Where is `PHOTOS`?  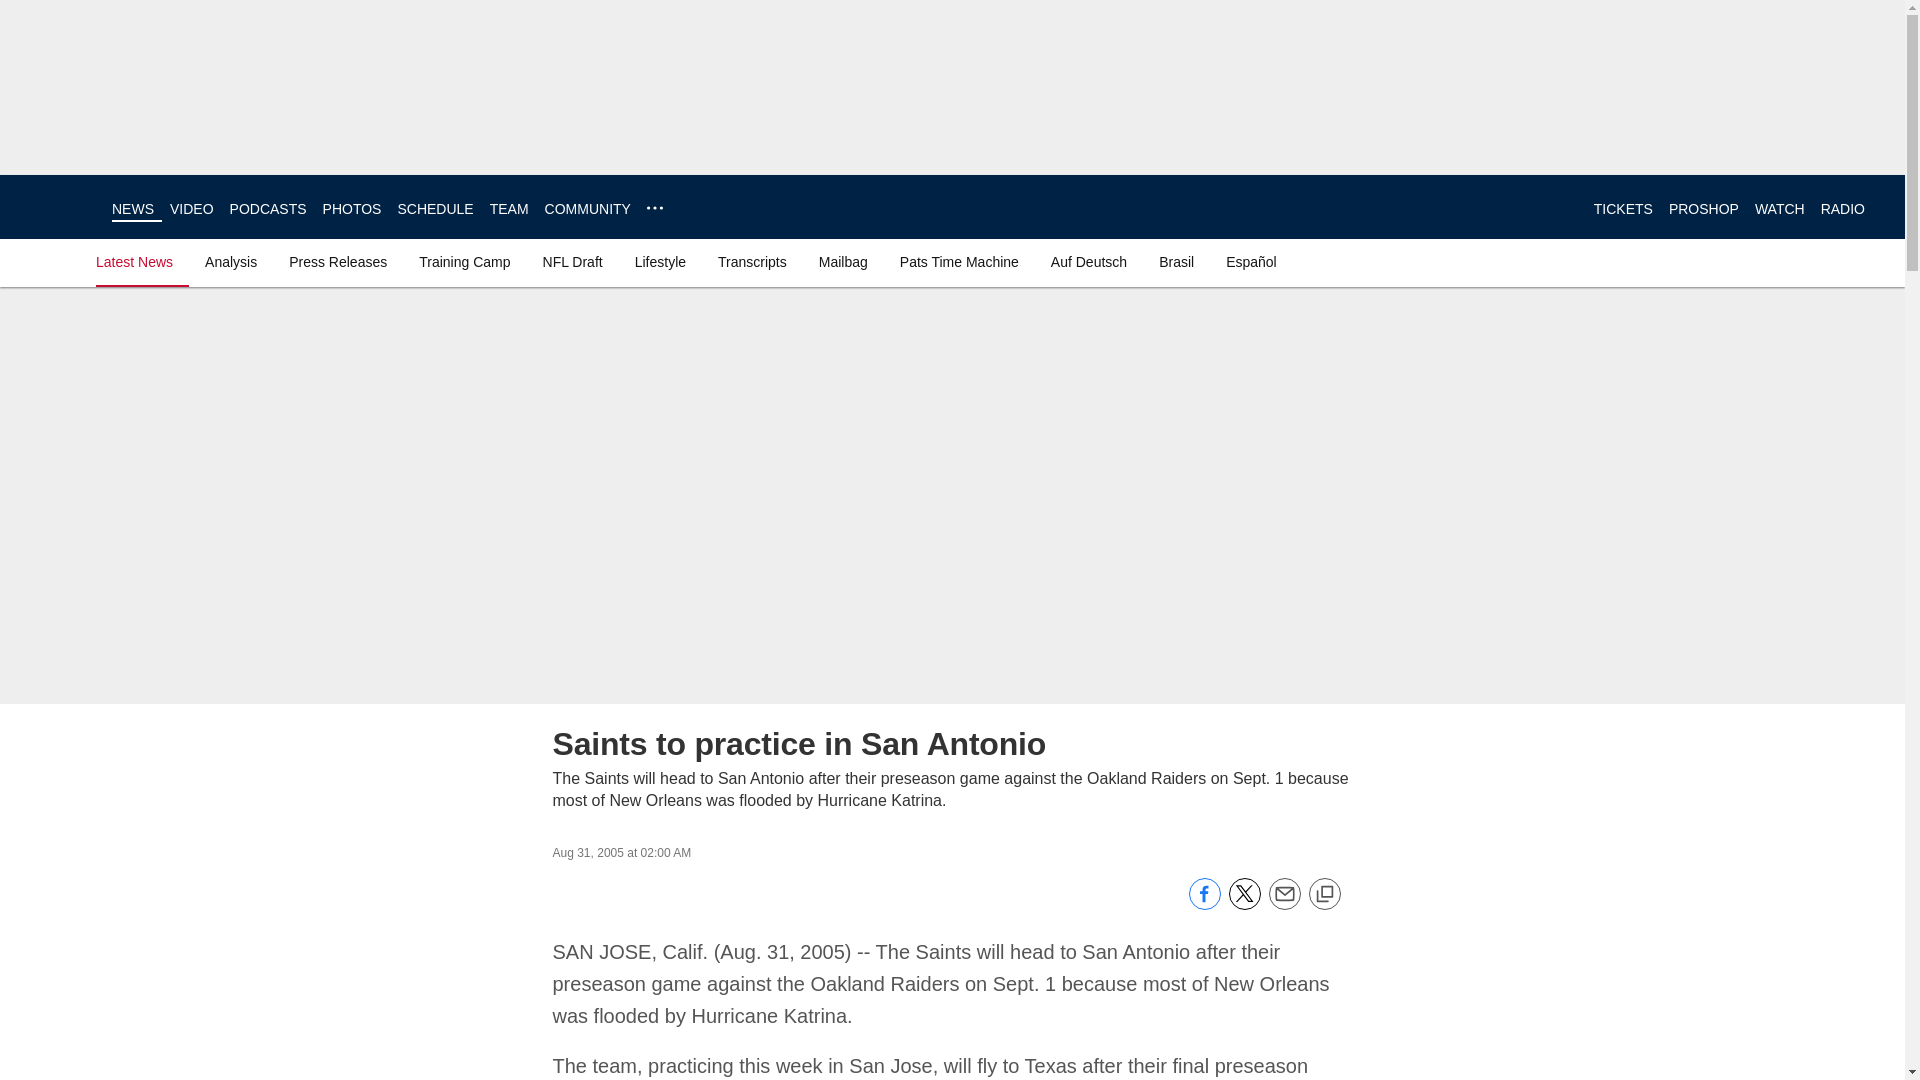 PHOTOS is located at coordinates (352, 208).